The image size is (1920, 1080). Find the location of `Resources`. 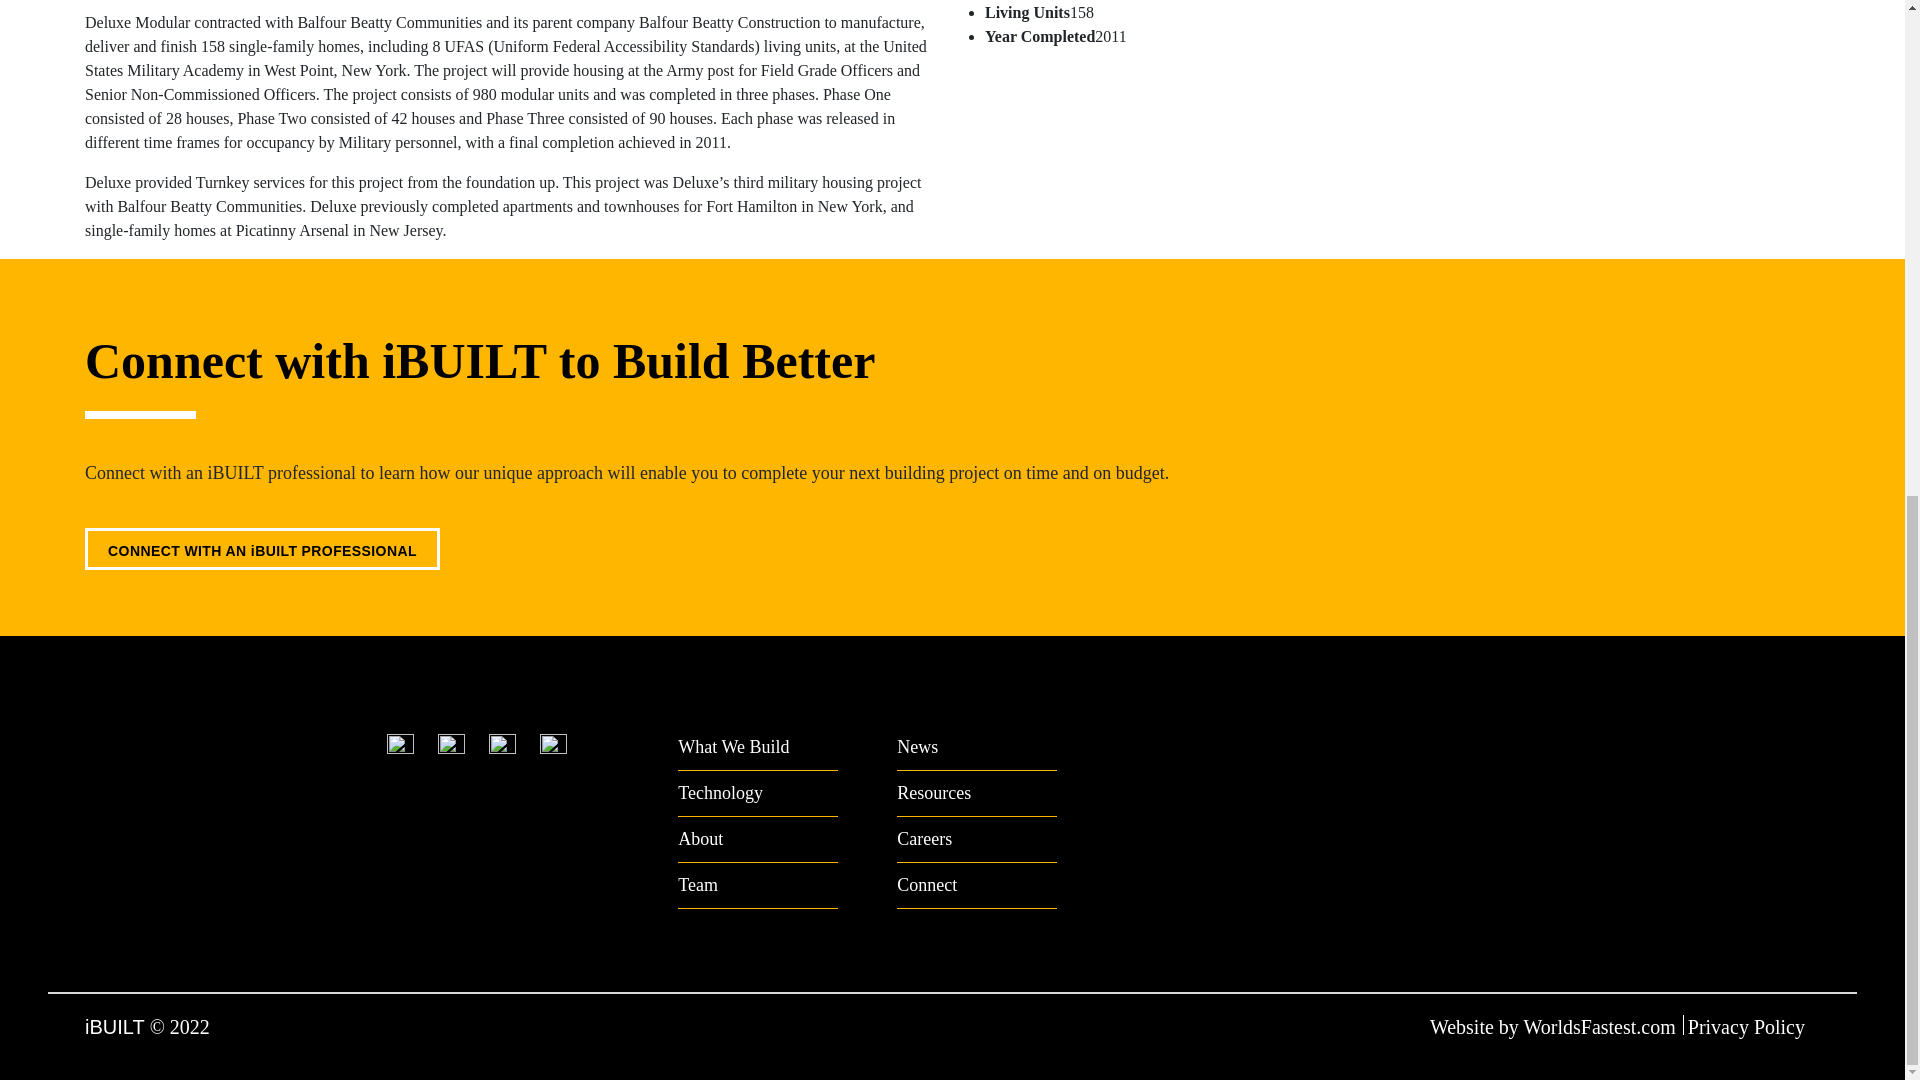

Resources is located at coordinates (976, 794).